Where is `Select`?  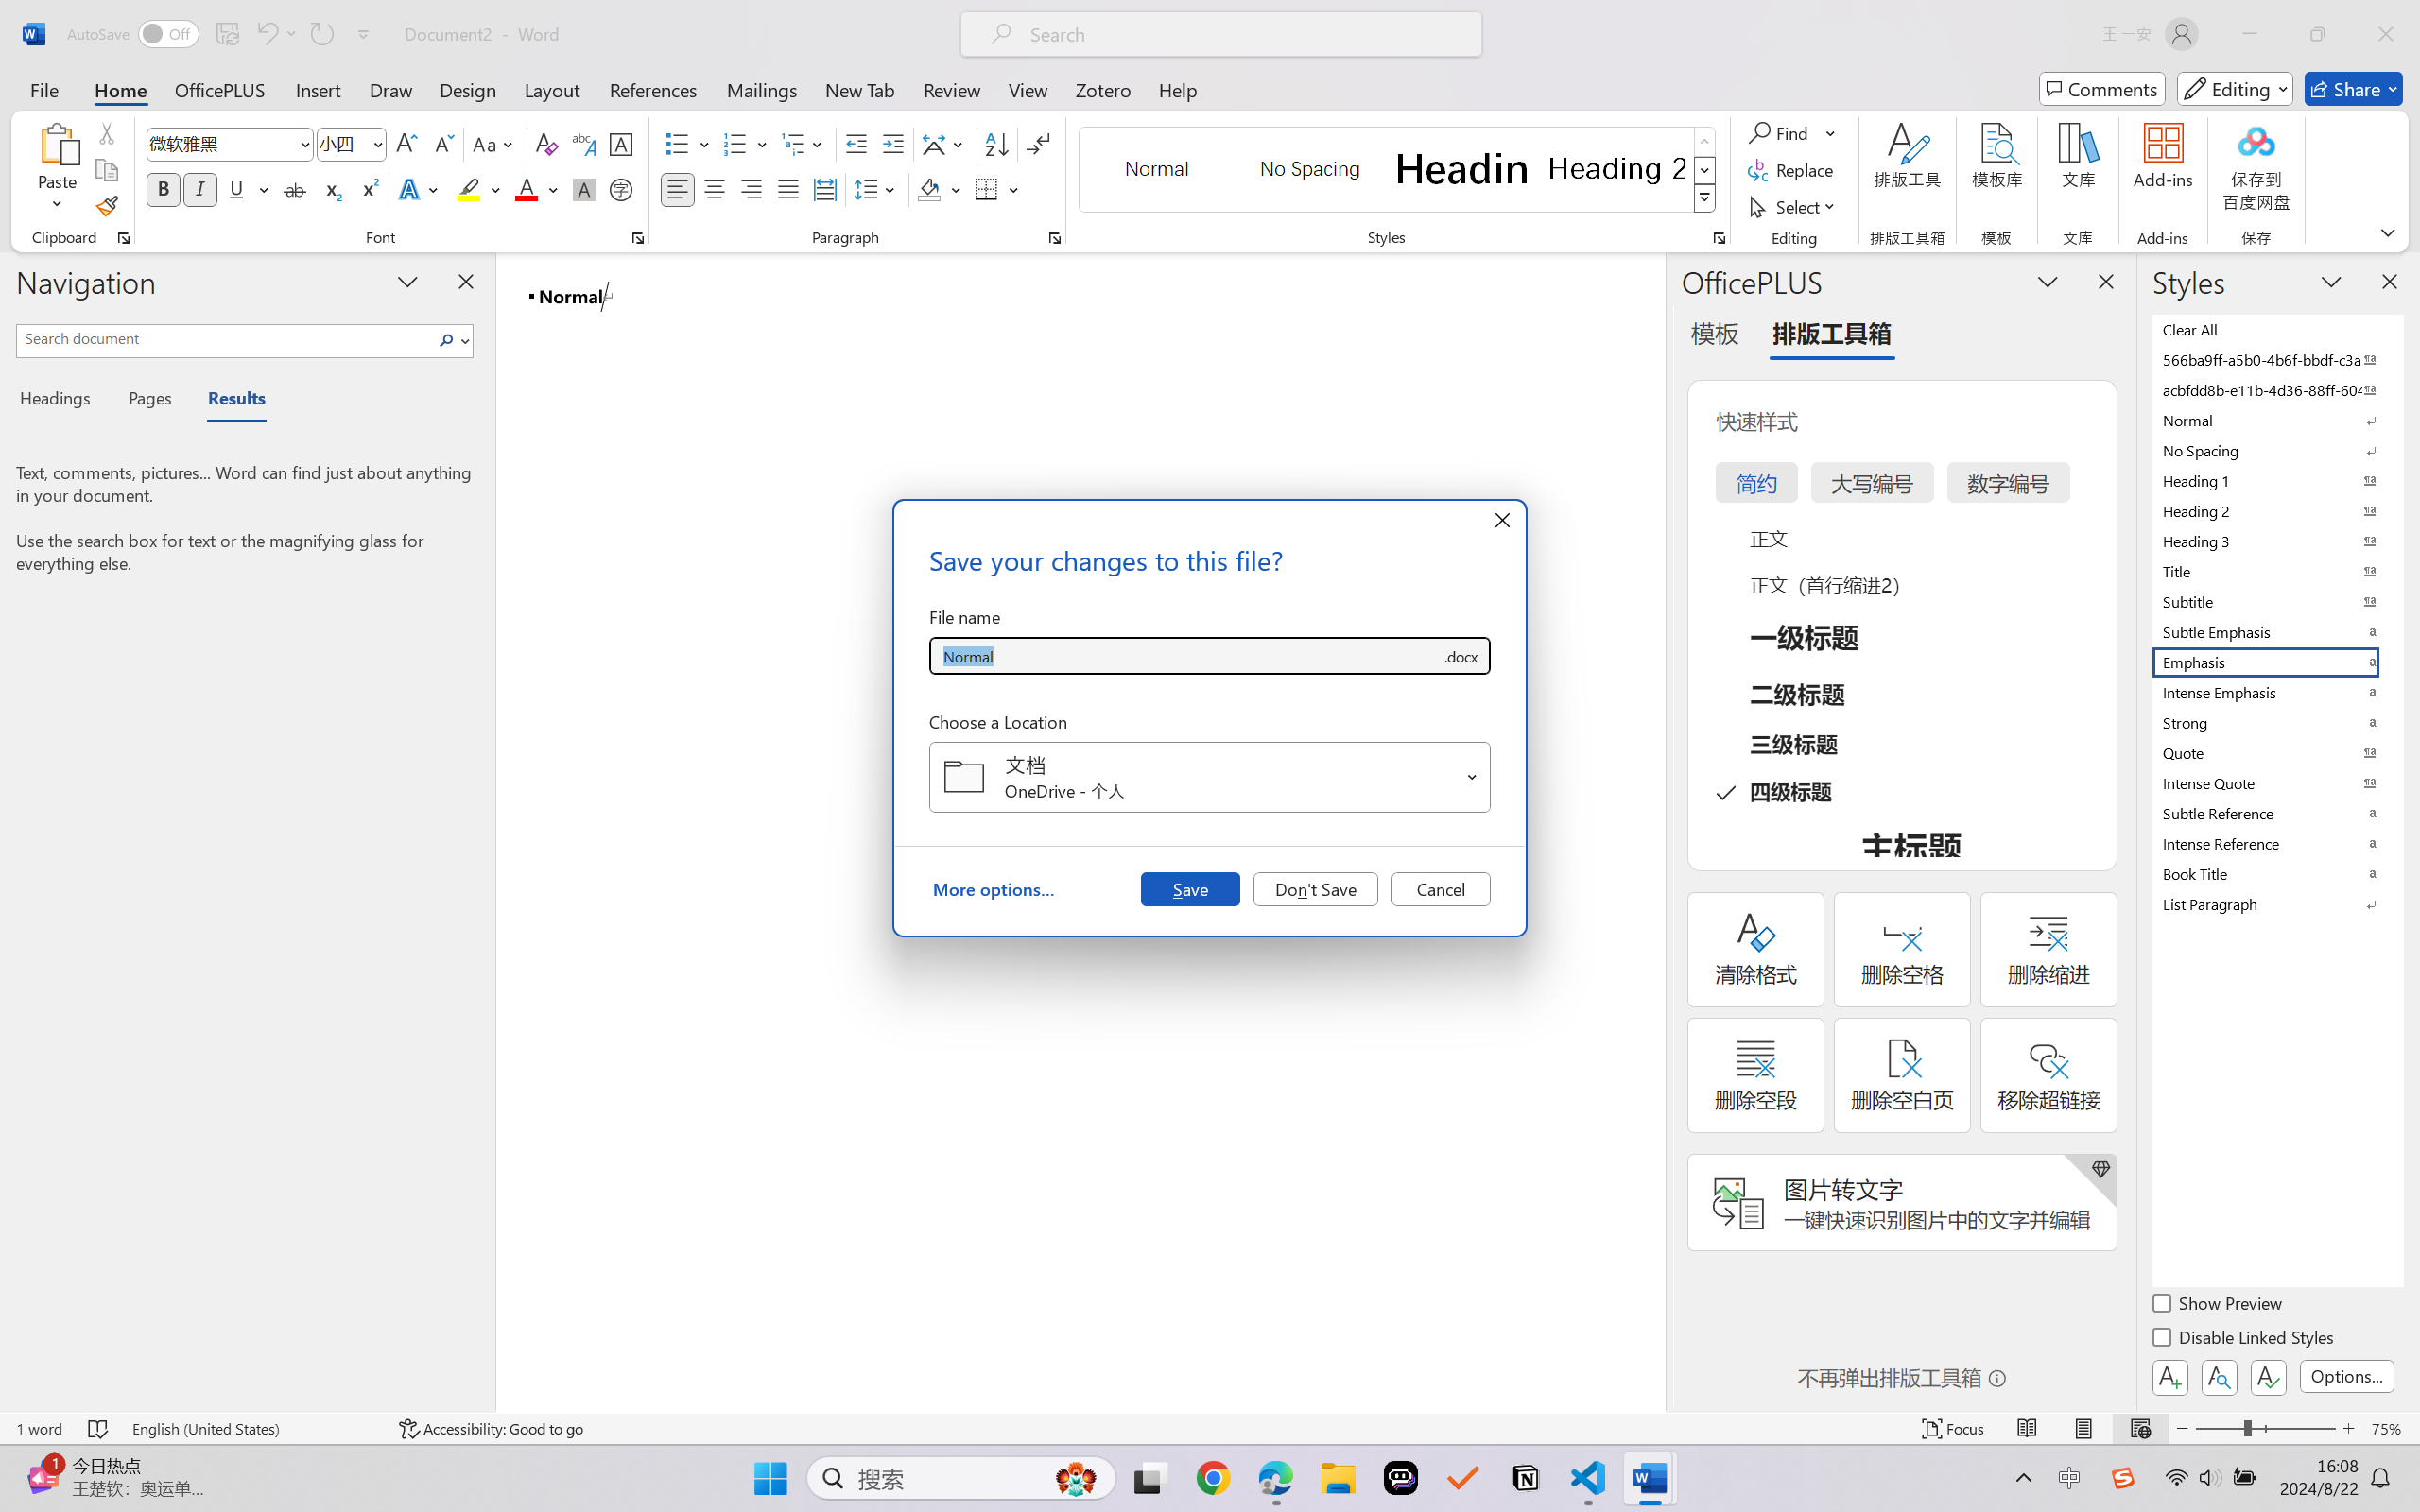
Select is located at coordinates (1795, 206).